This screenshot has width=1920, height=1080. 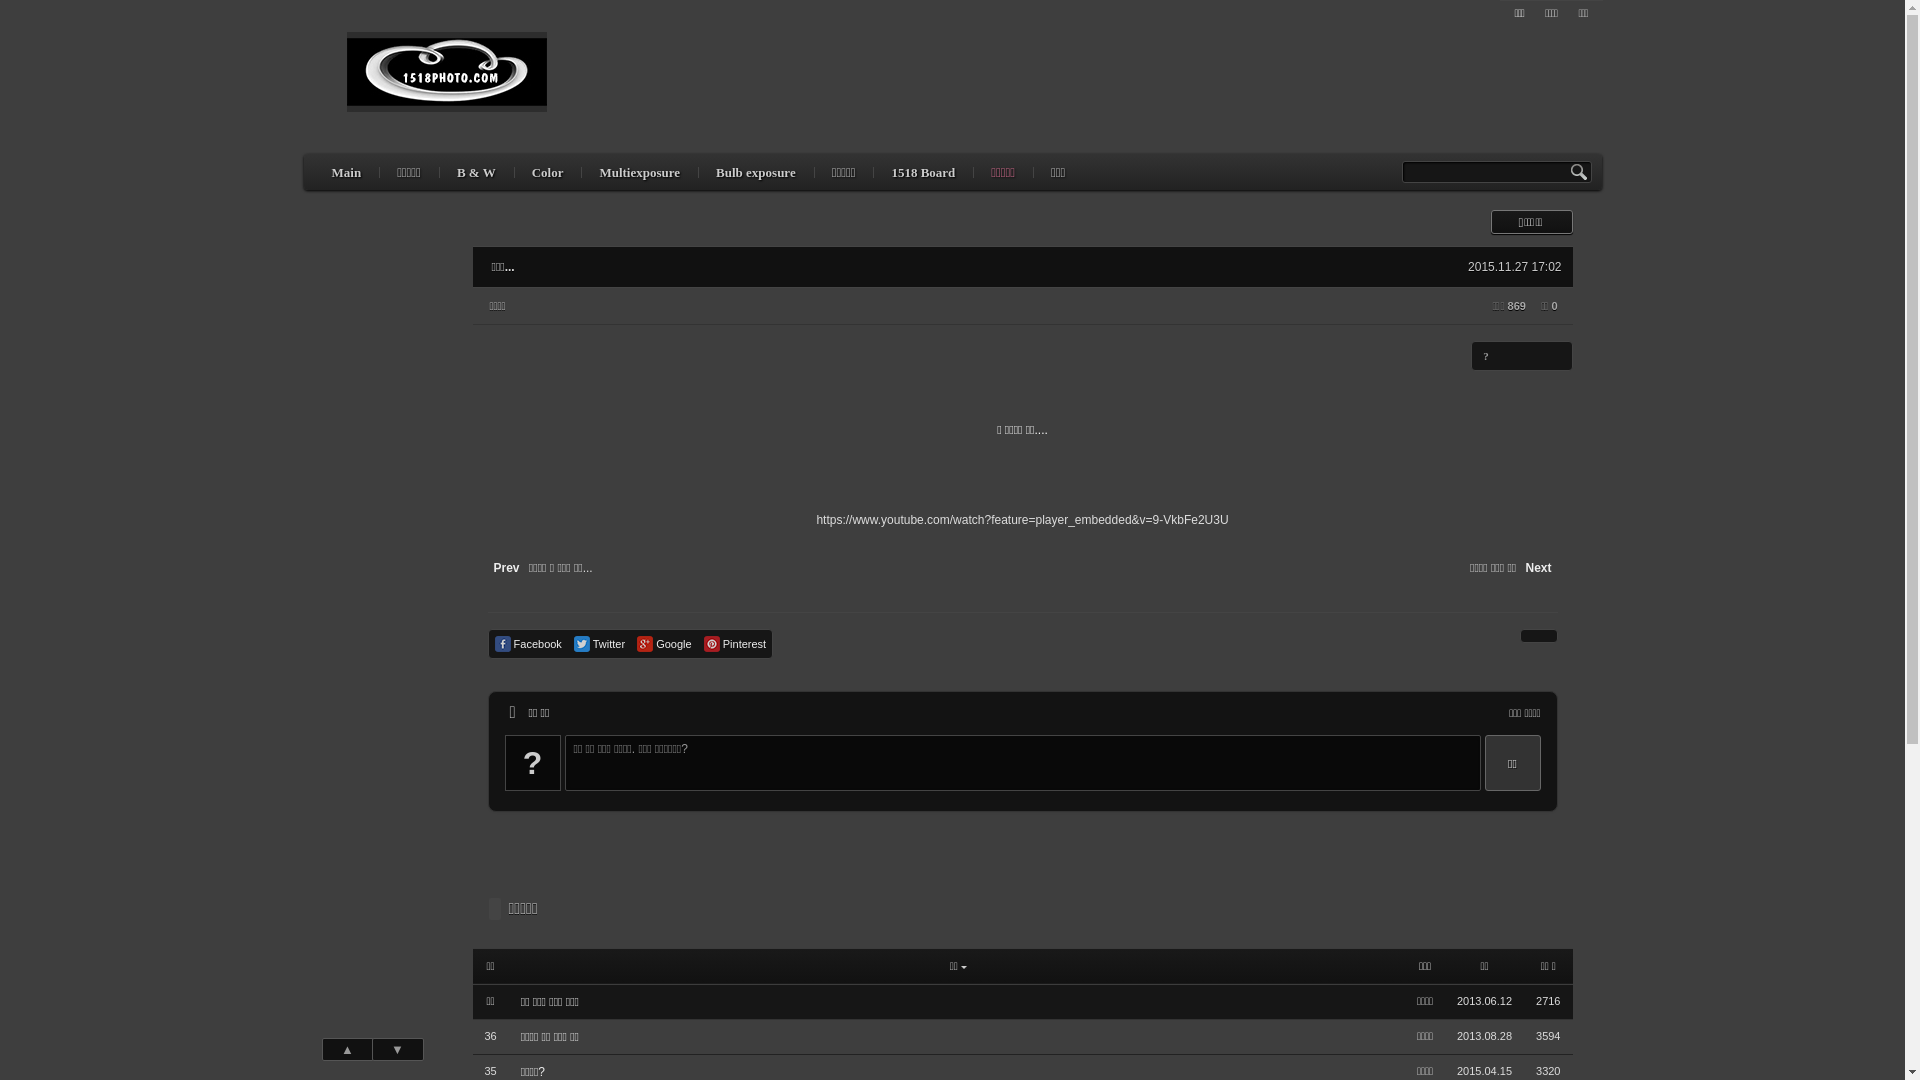 What do you see at coordinates (640, 172) in the screenshot?
I see `Multiexposure` at bounding box center [640, 172].